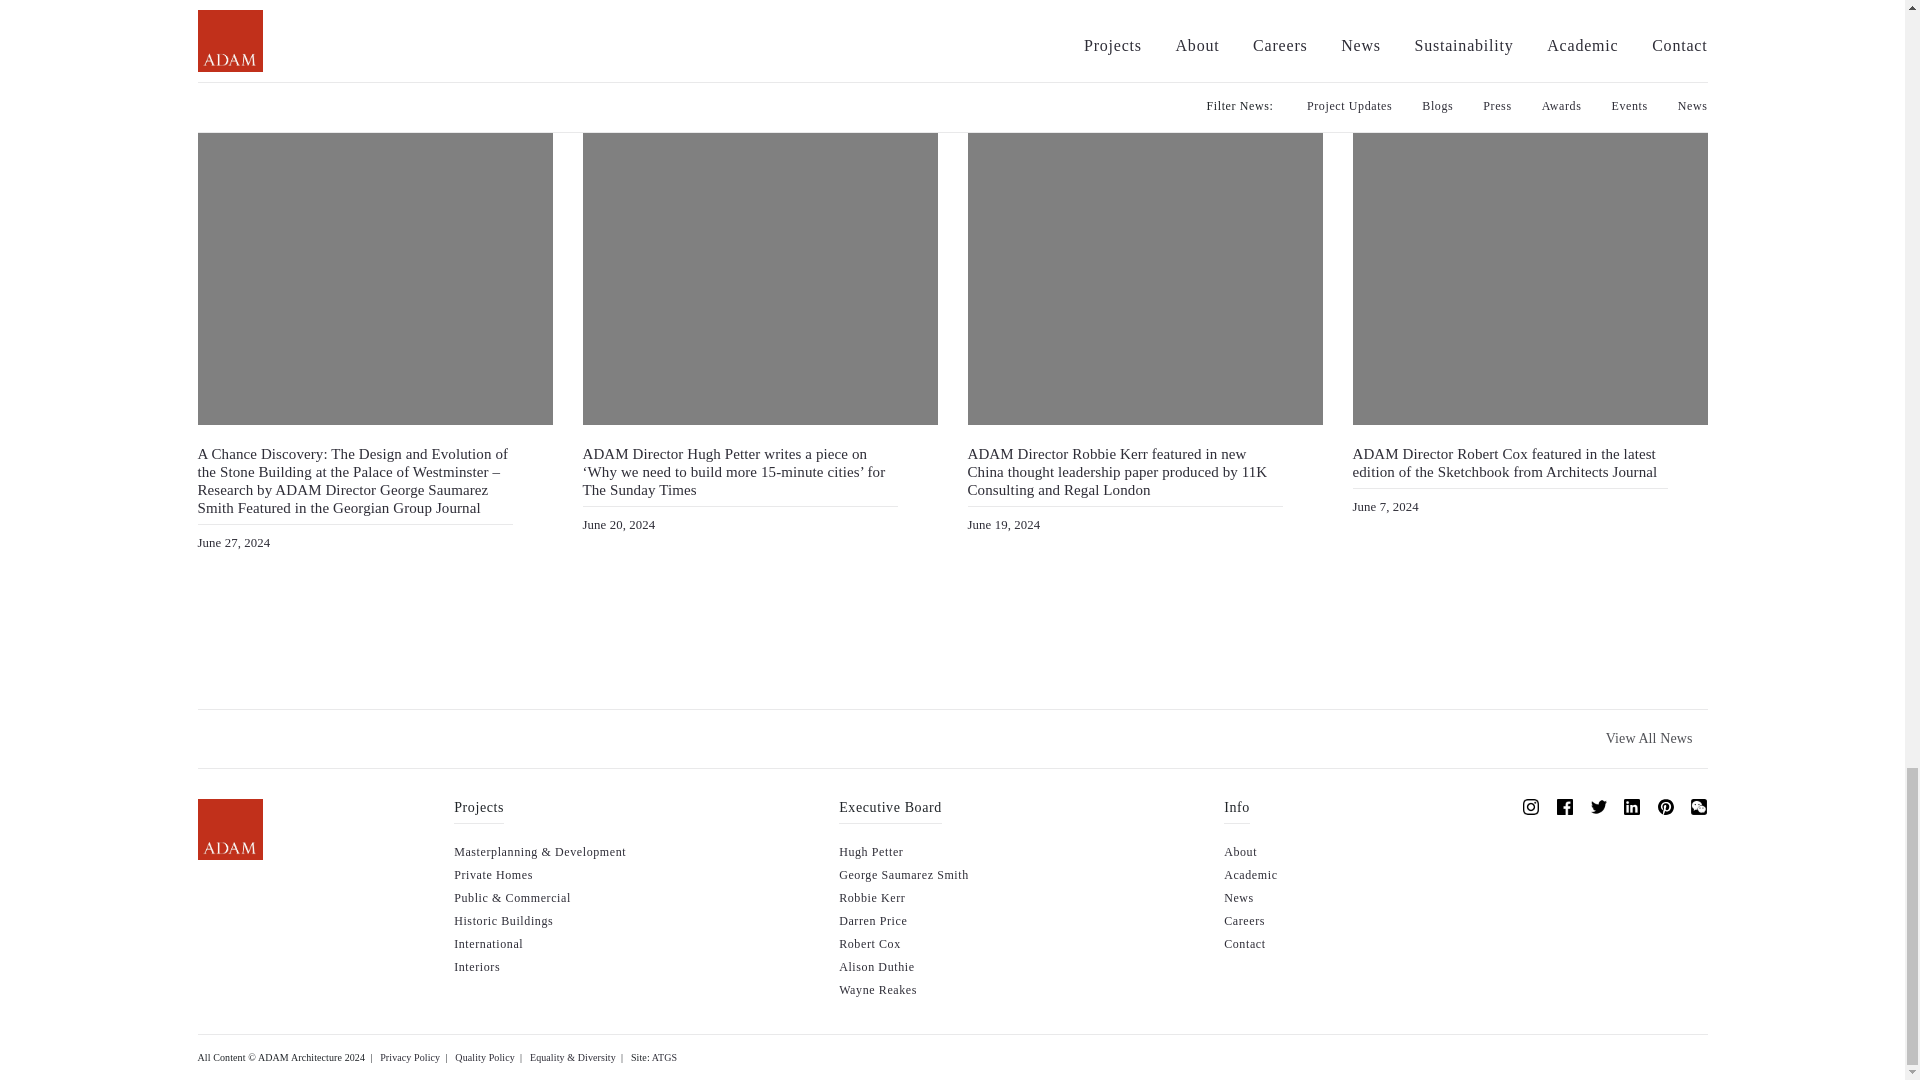 This screenshot has height=1080, width=1920. Describe the element at coordinates (502, 920) in the screenshot. I see `Historic Buildings` at that location.